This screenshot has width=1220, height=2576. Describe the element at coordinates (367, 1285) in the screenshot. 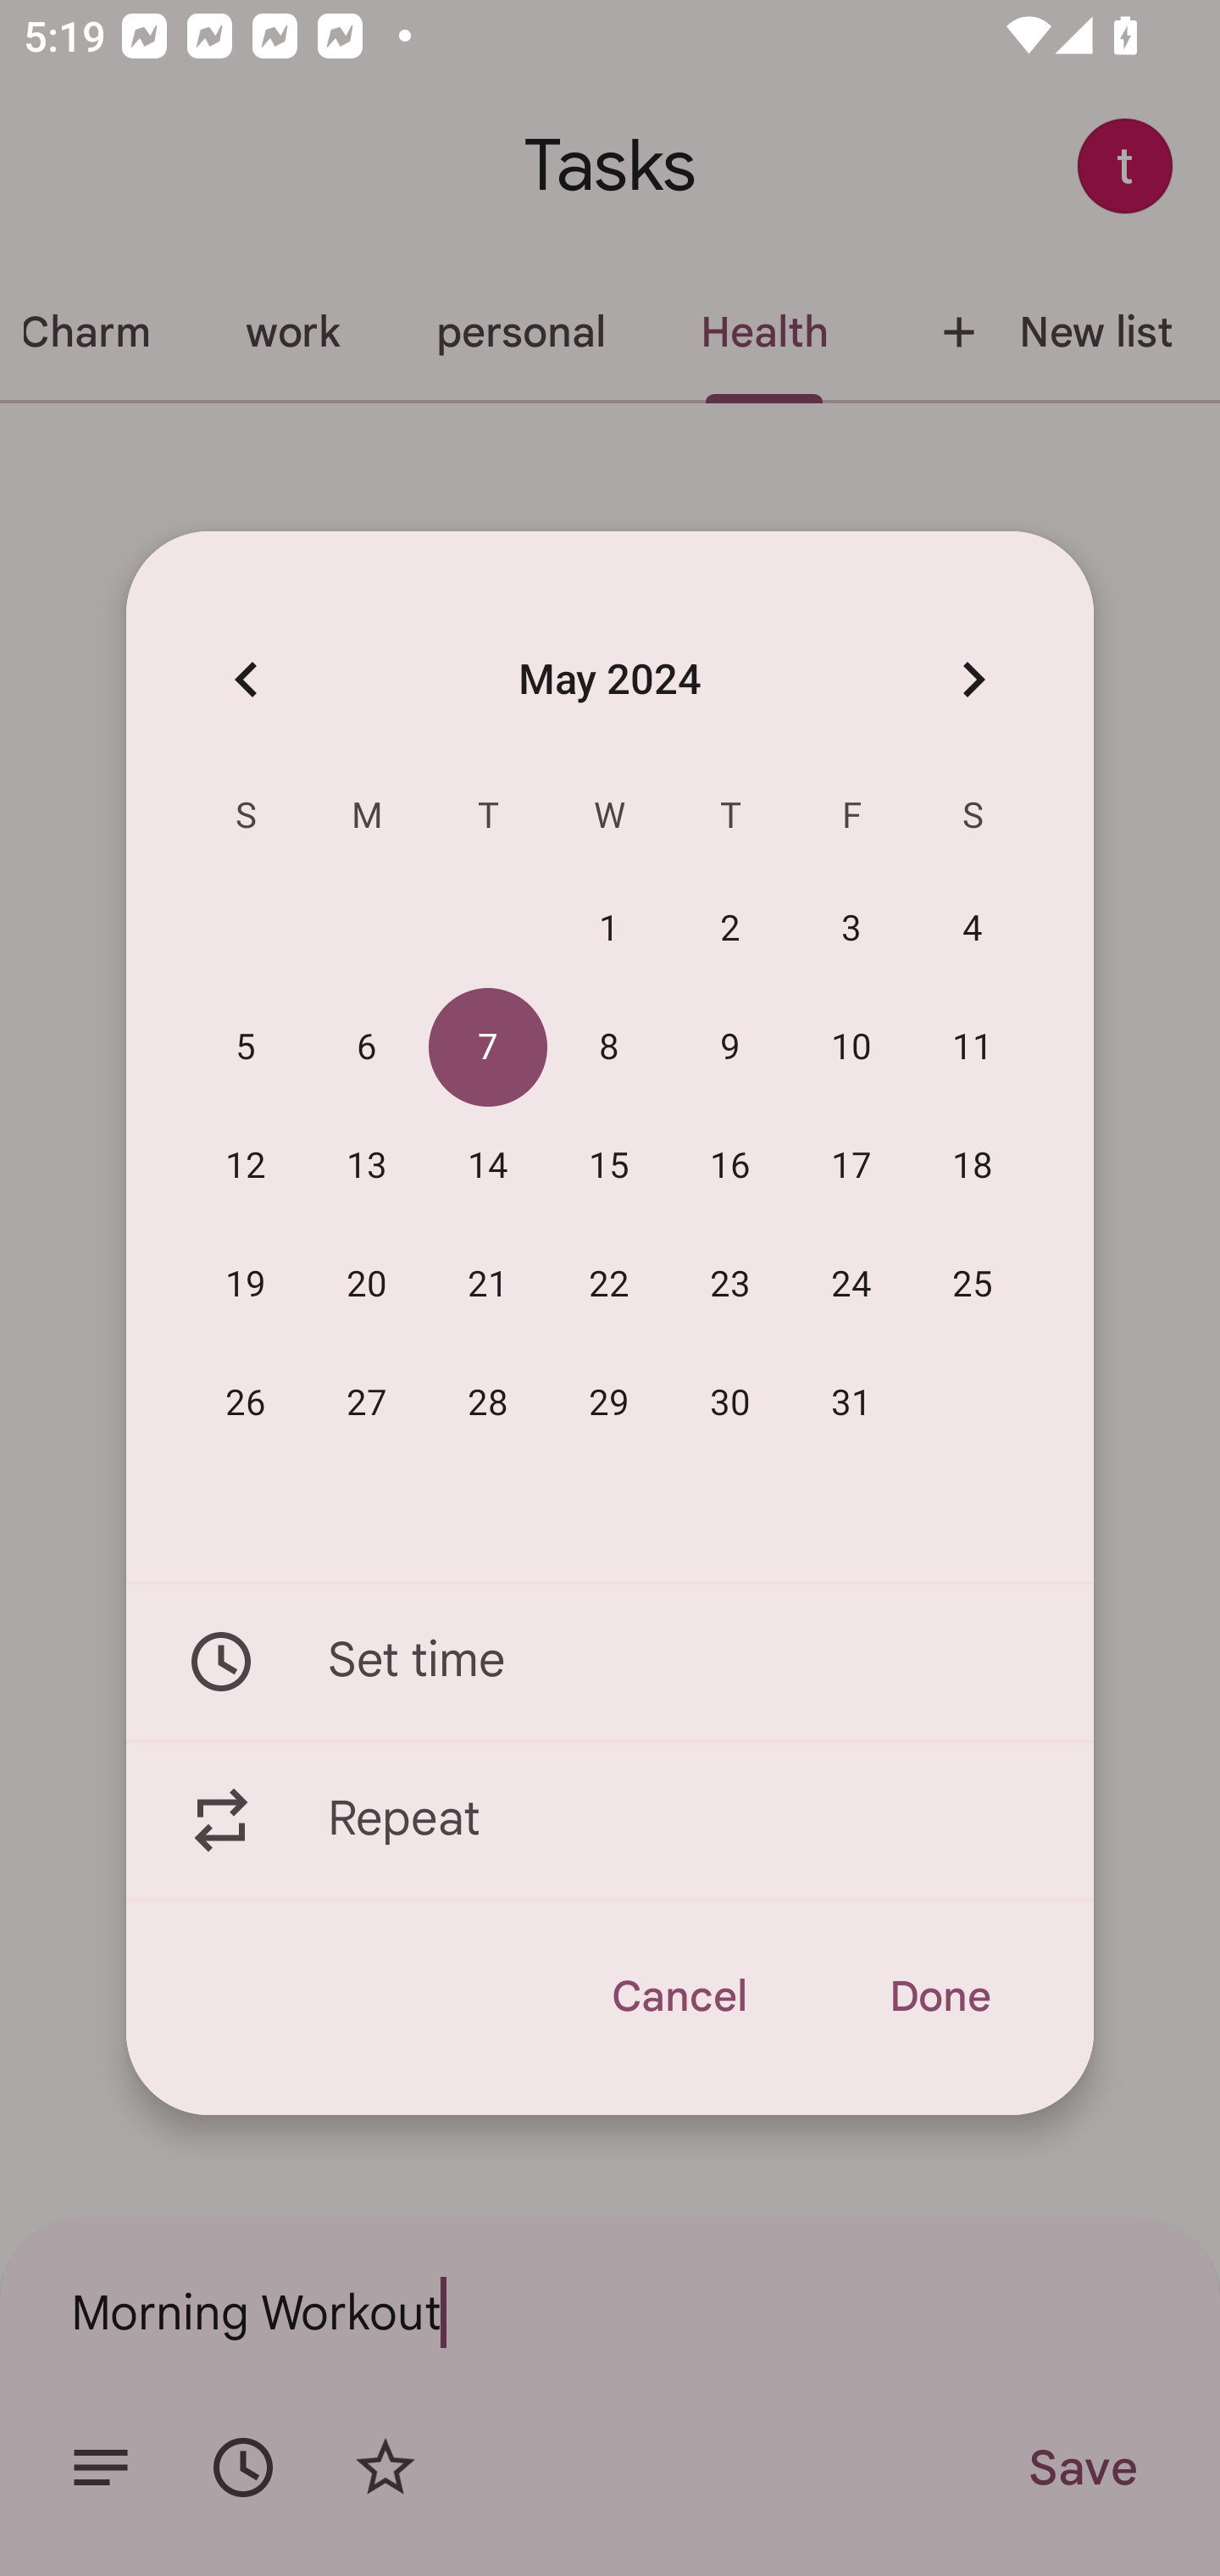

I see `20 20 May 2024` at that location.